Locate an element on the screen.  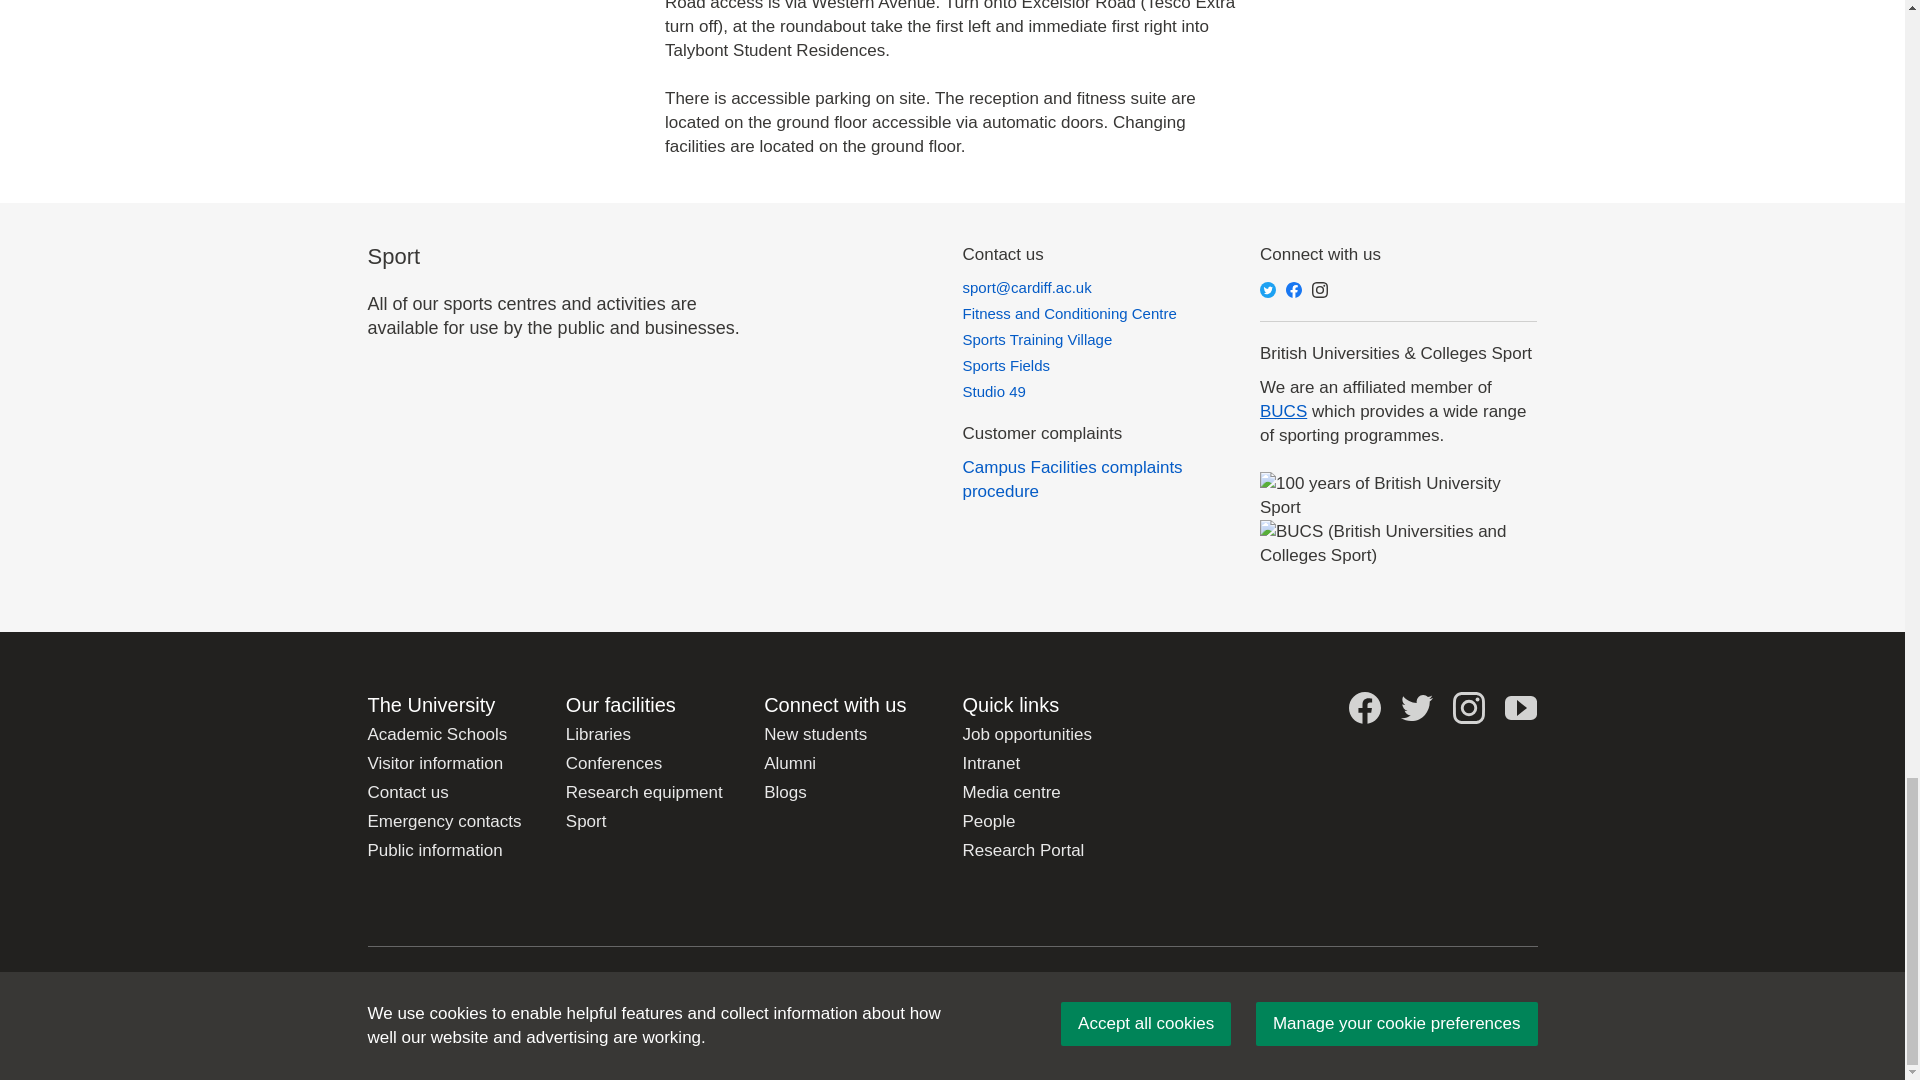
facebook is located at coordinates (1294, 290).